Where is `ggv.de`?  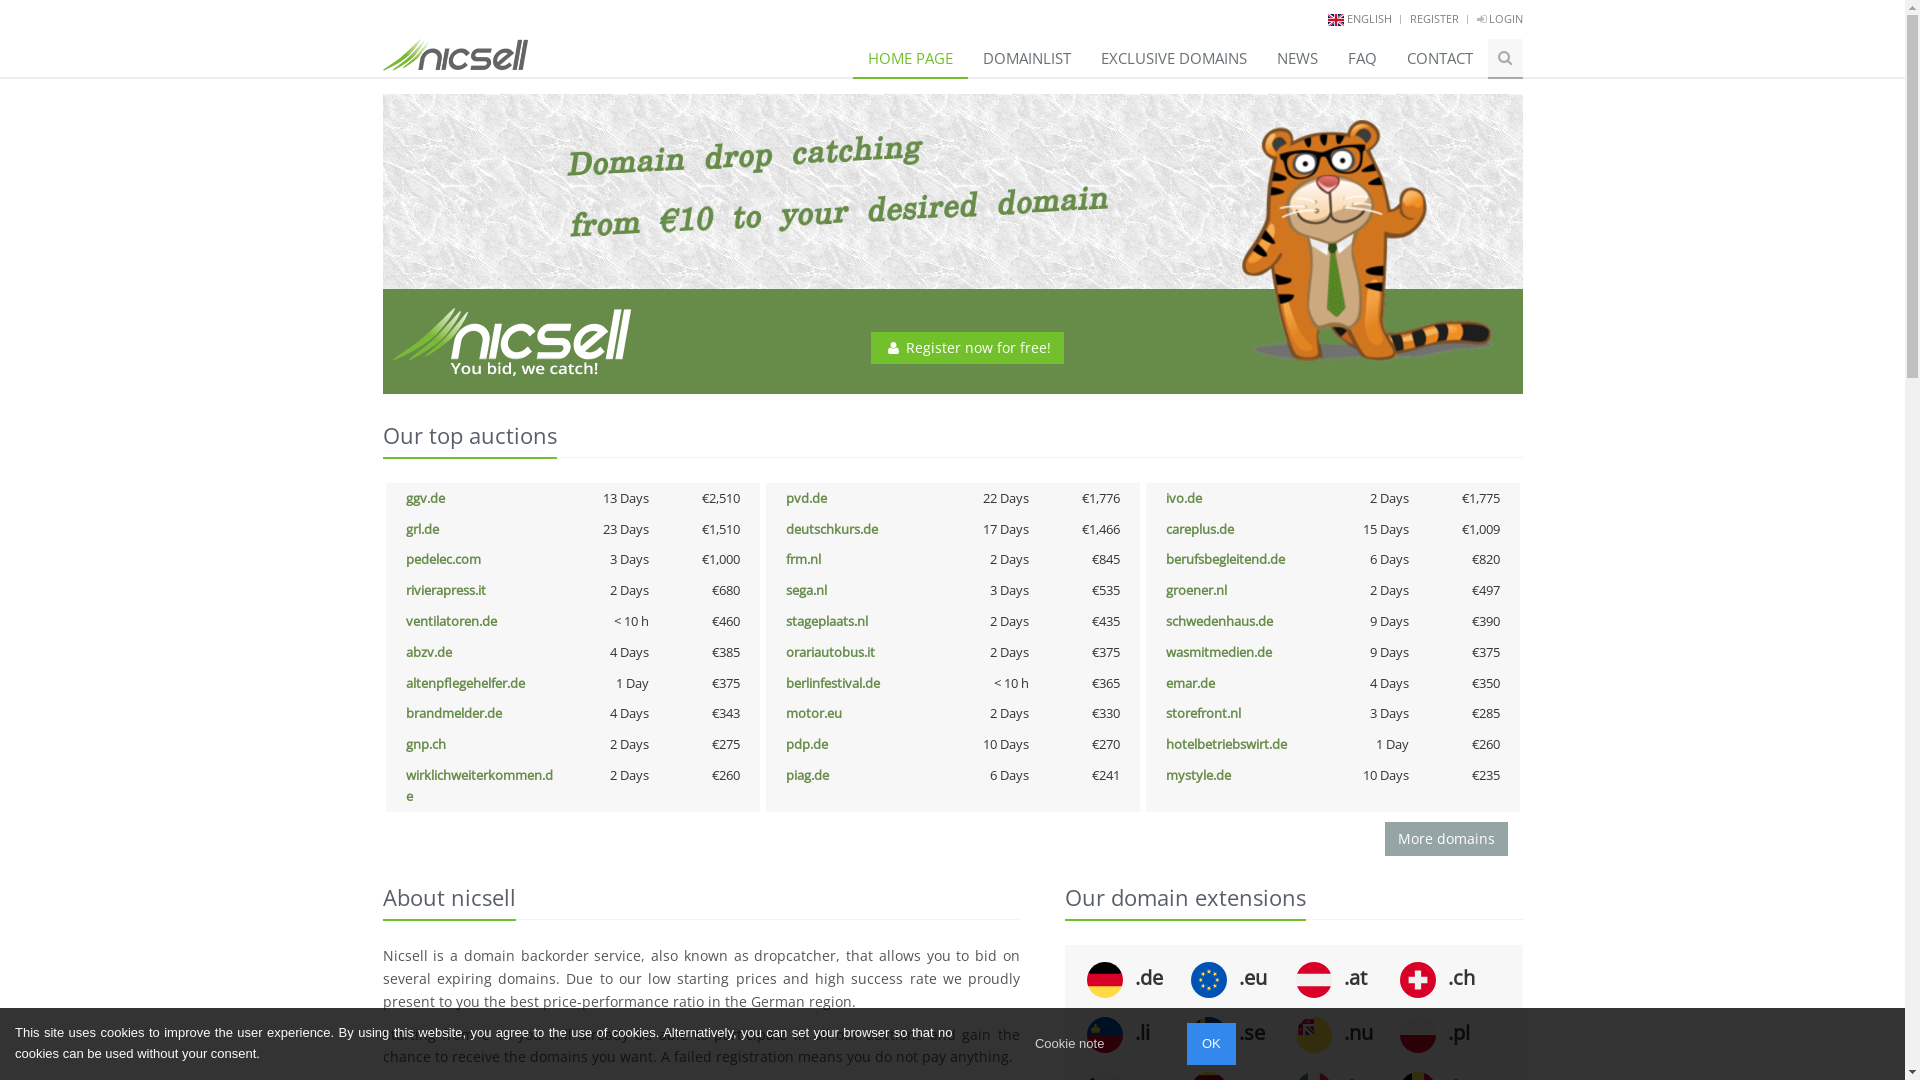 ggv.de is located at coordinates (426, 498).